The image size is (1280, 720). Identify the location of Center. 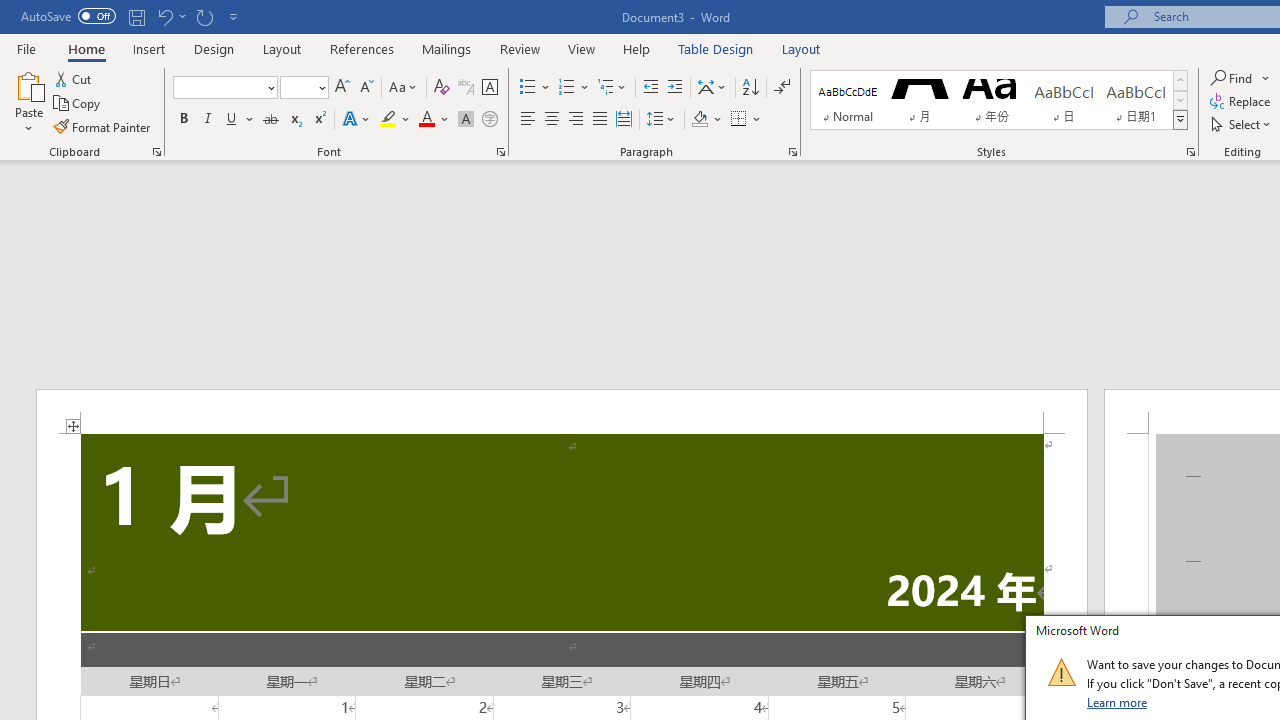
(552, 120).